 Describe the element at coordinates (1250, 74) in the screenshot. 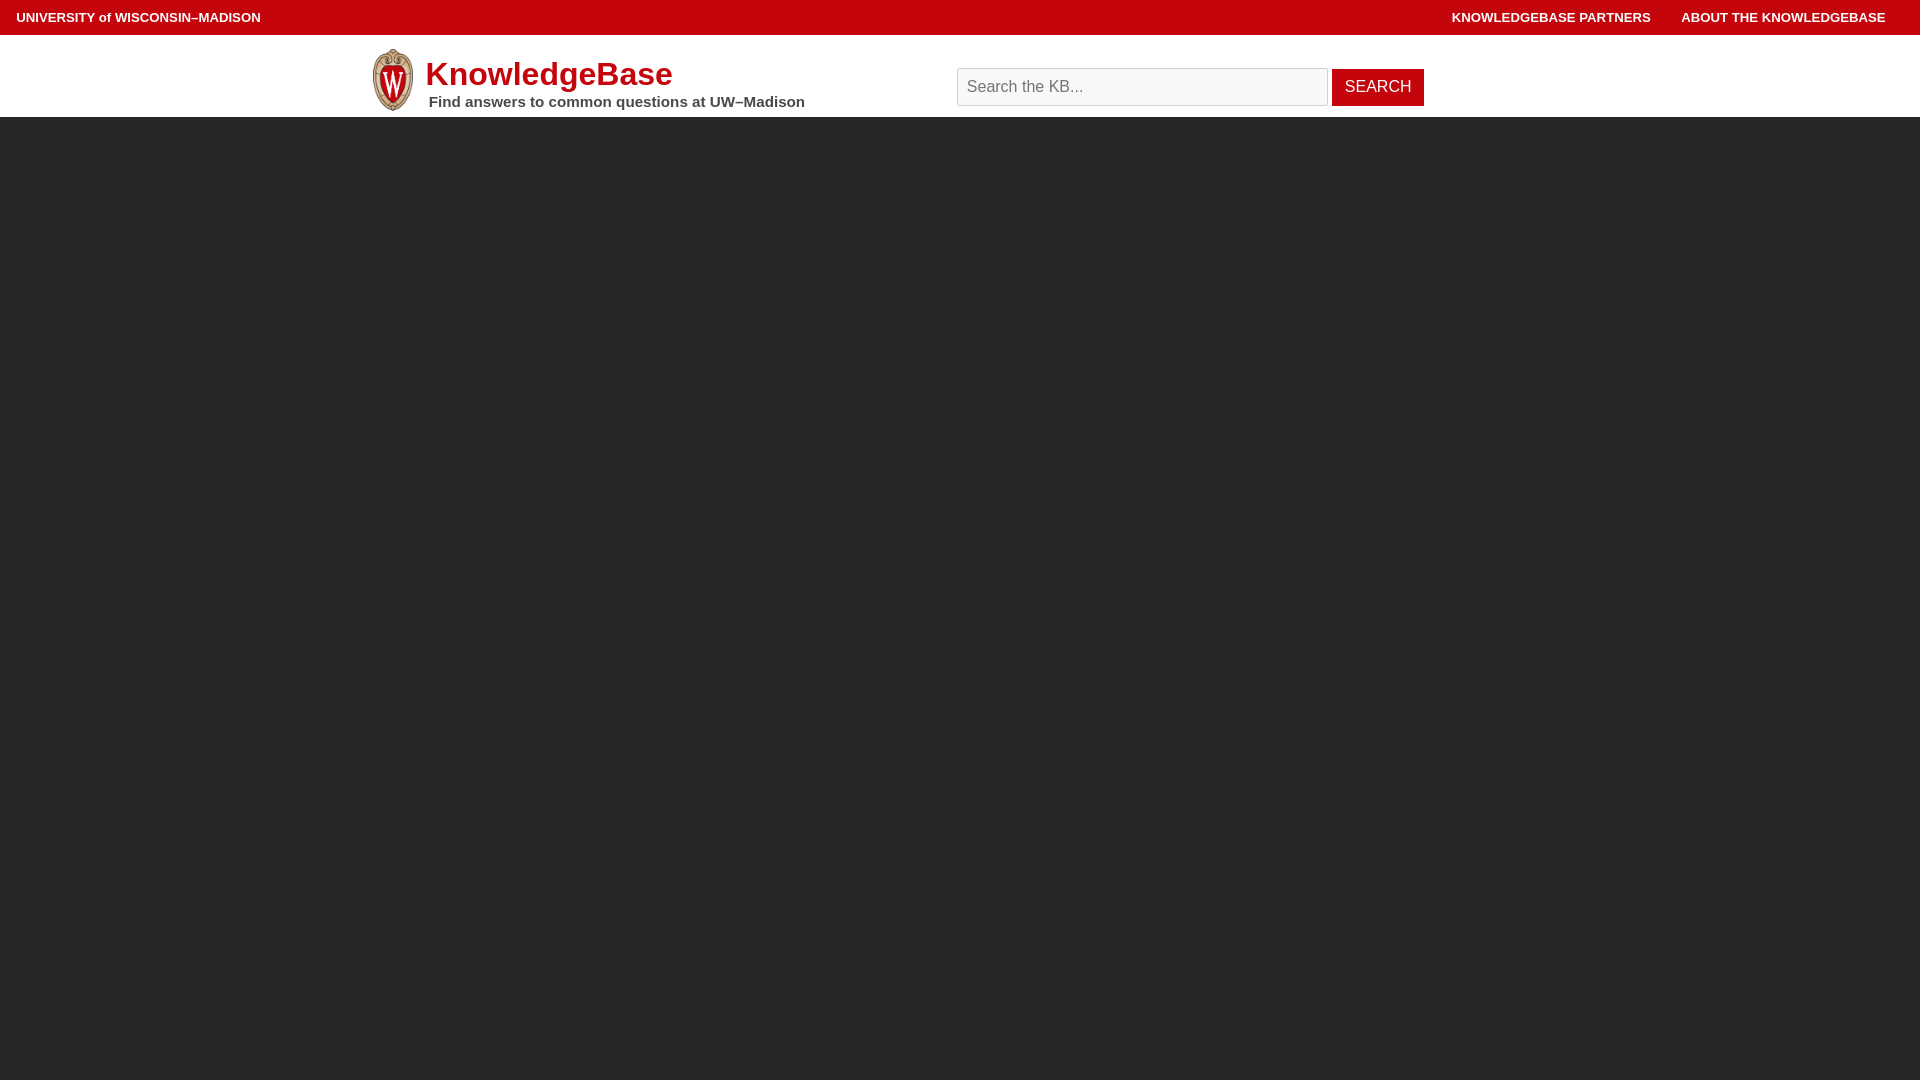

I see `Search` at that location.